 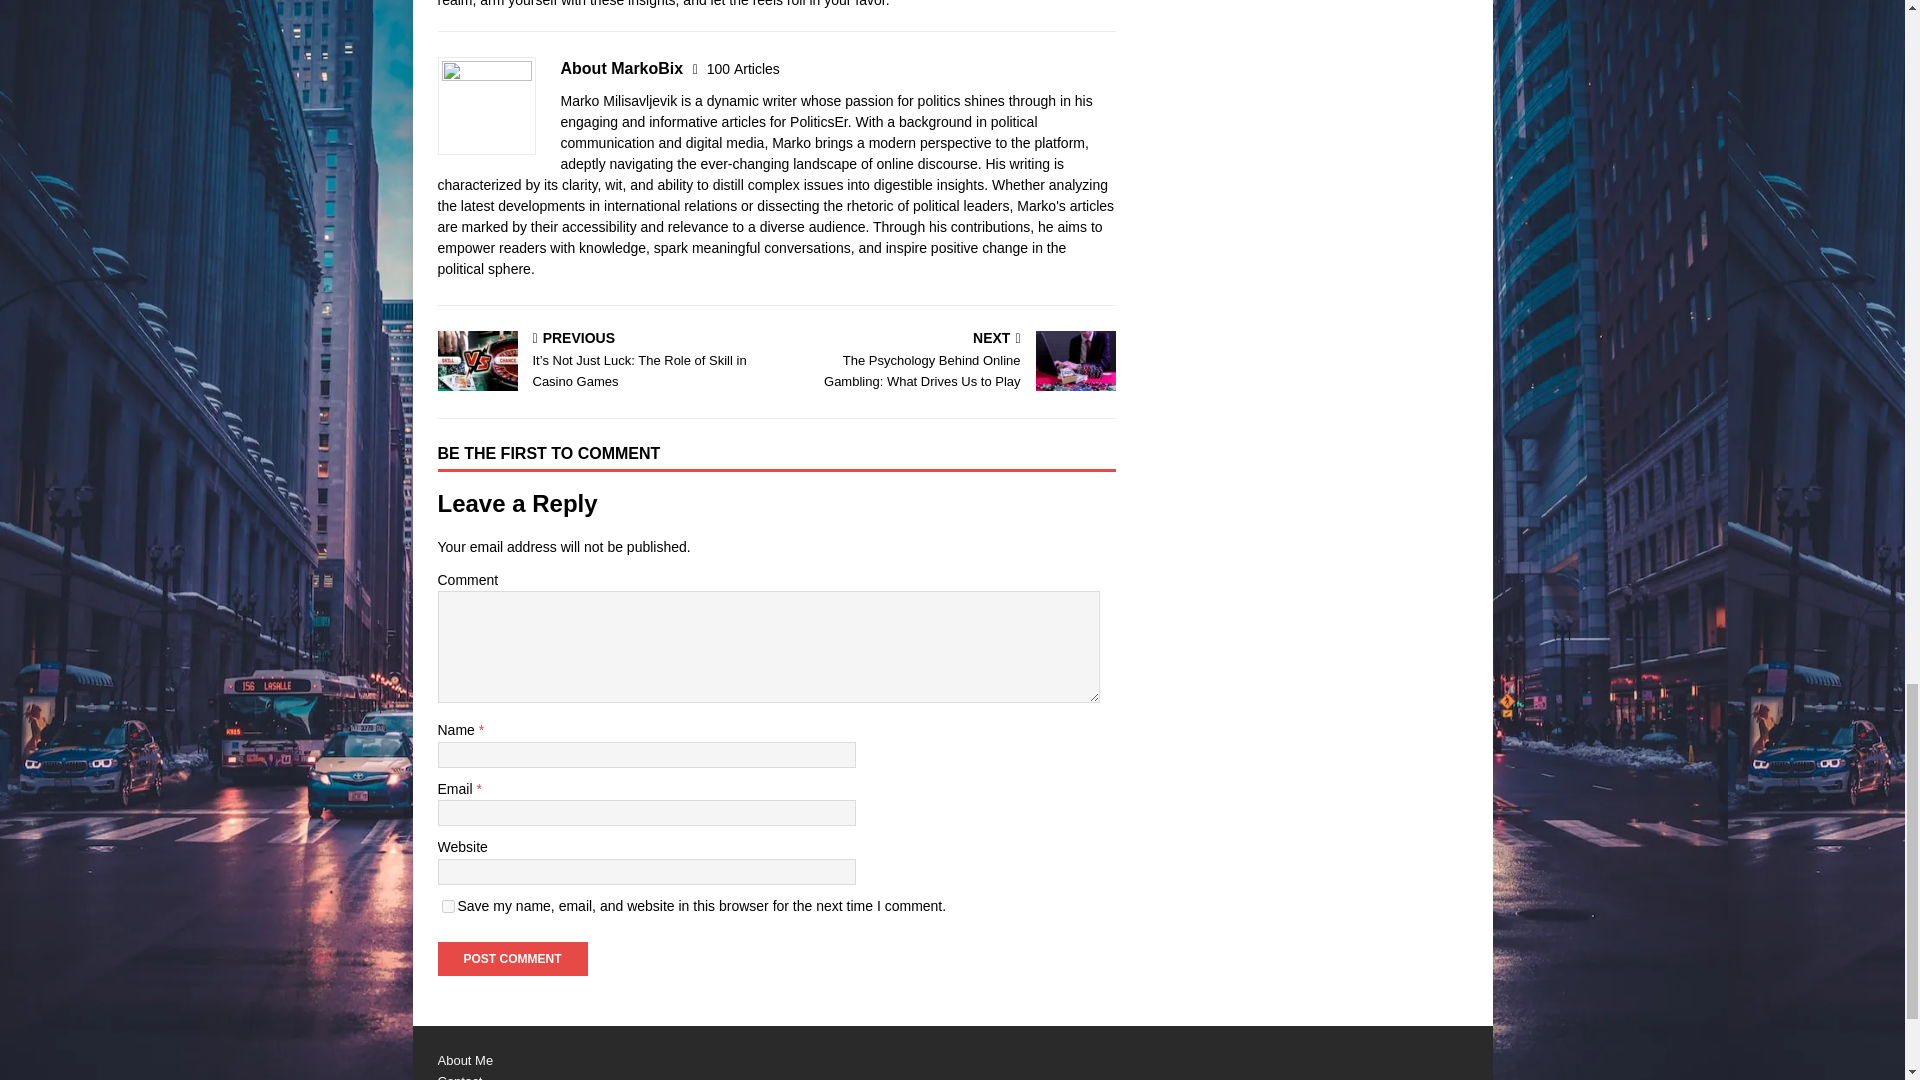 I want to click on yes, so click(x=448, y=906).